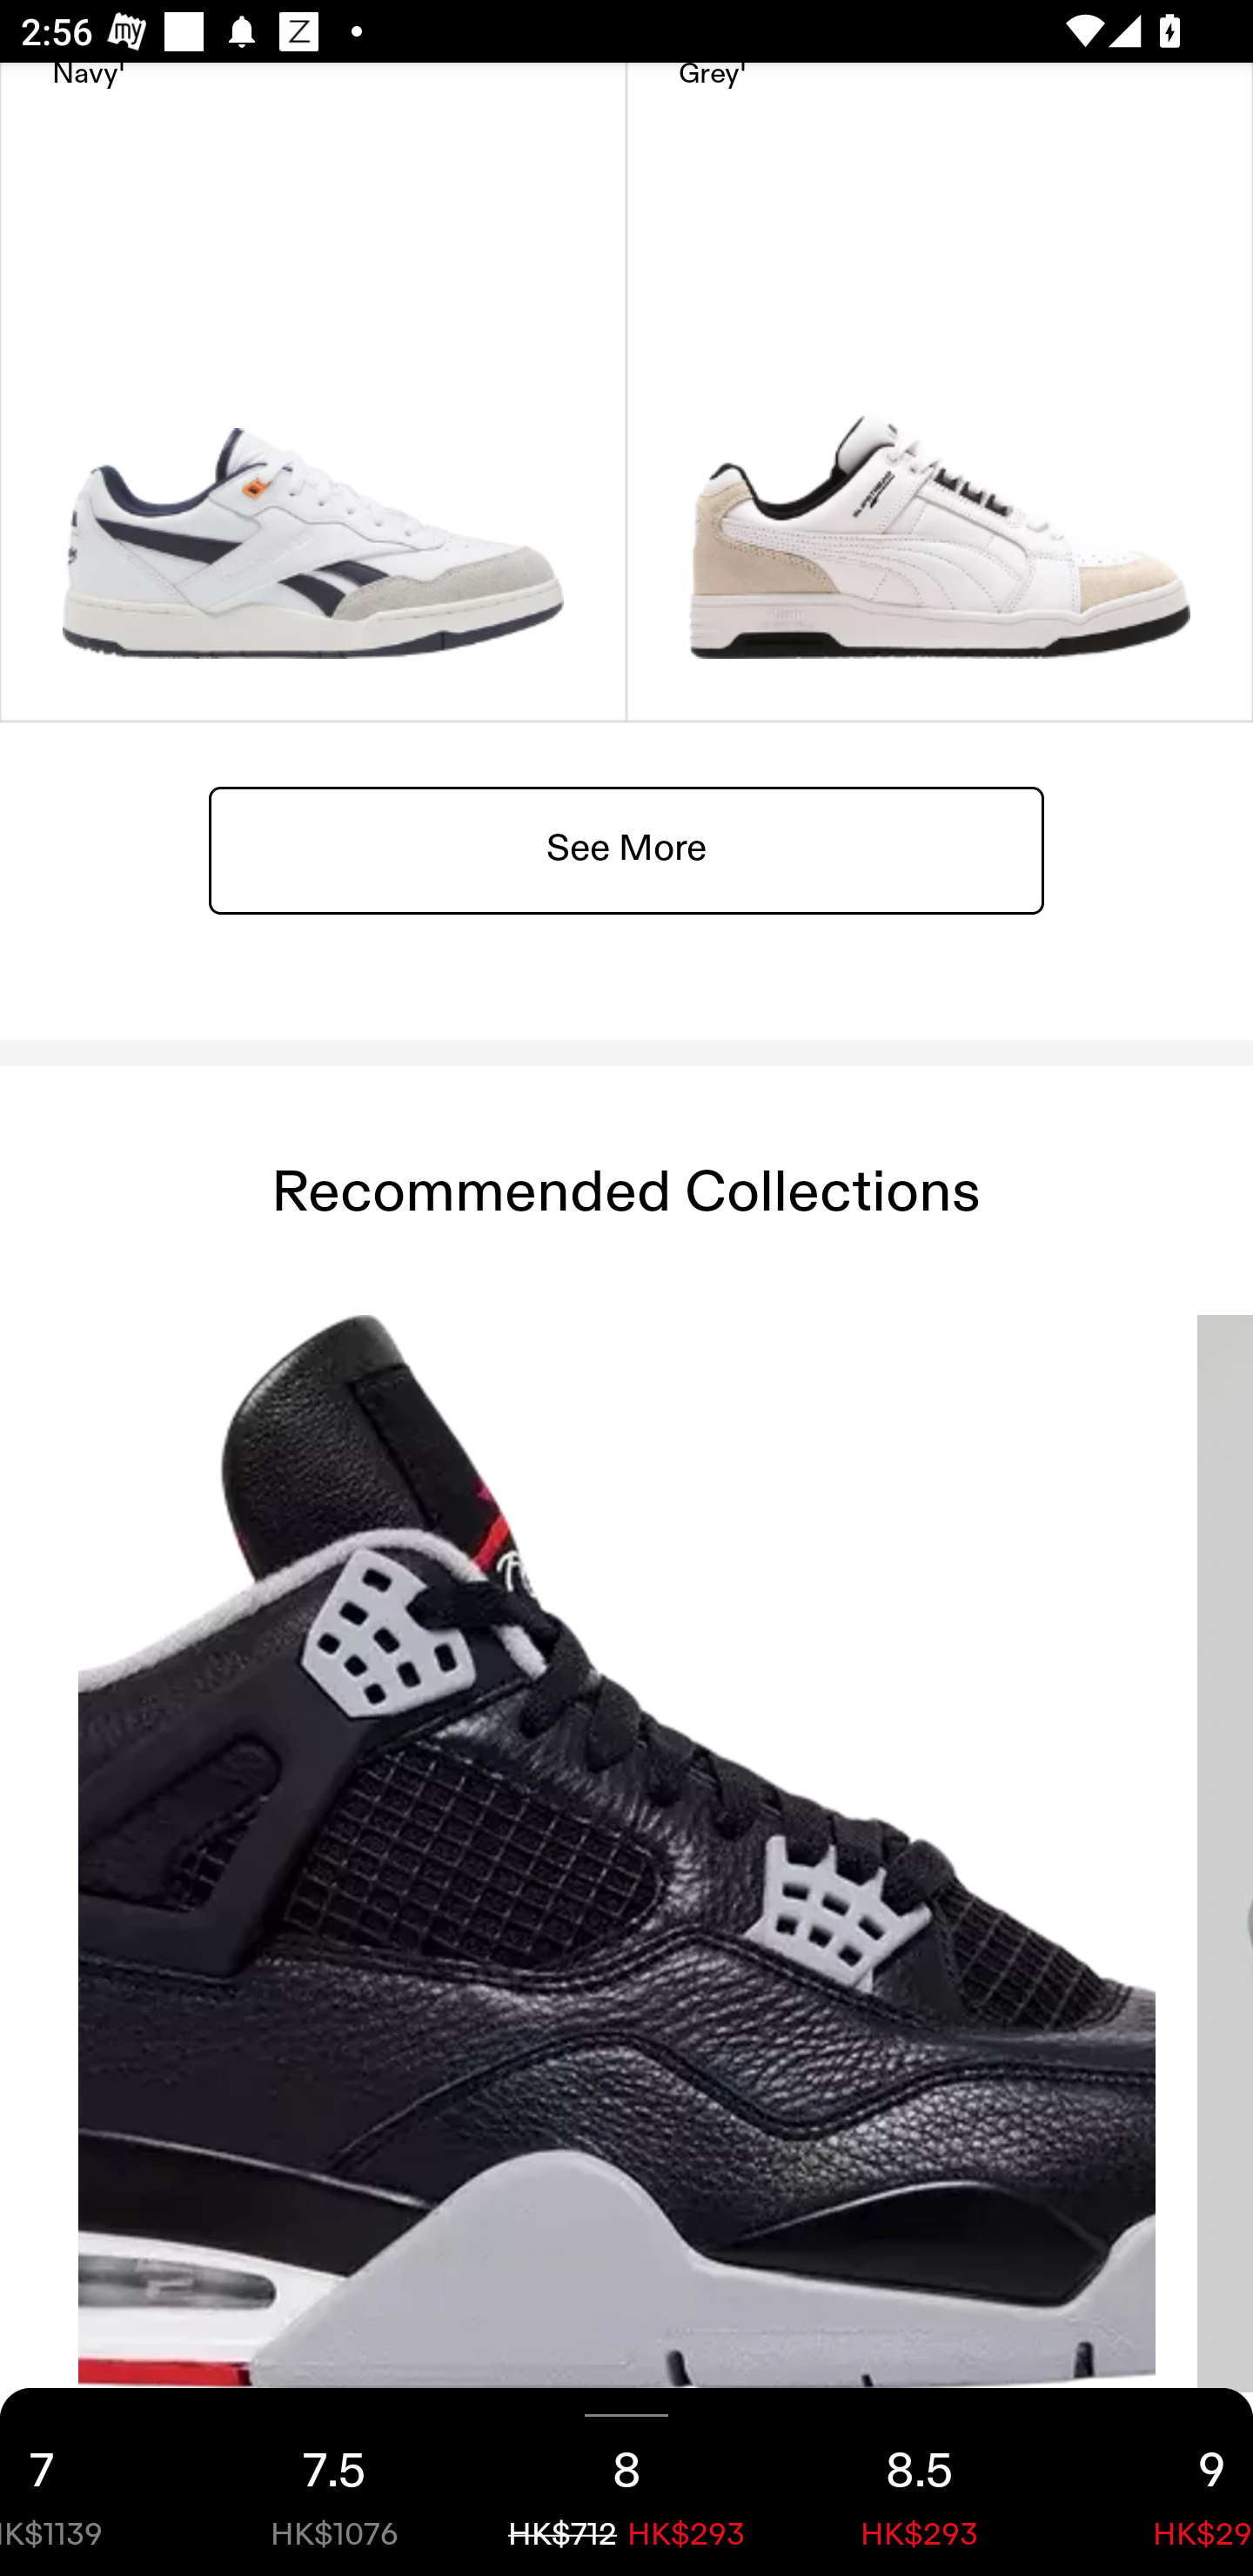 The width and height of the screenshot is (1253, 2576). What do you see at coordinates (626, 2482) in the screenshot?
I see `8 HK$712 HK$293` at bounding box center [626, 2482].